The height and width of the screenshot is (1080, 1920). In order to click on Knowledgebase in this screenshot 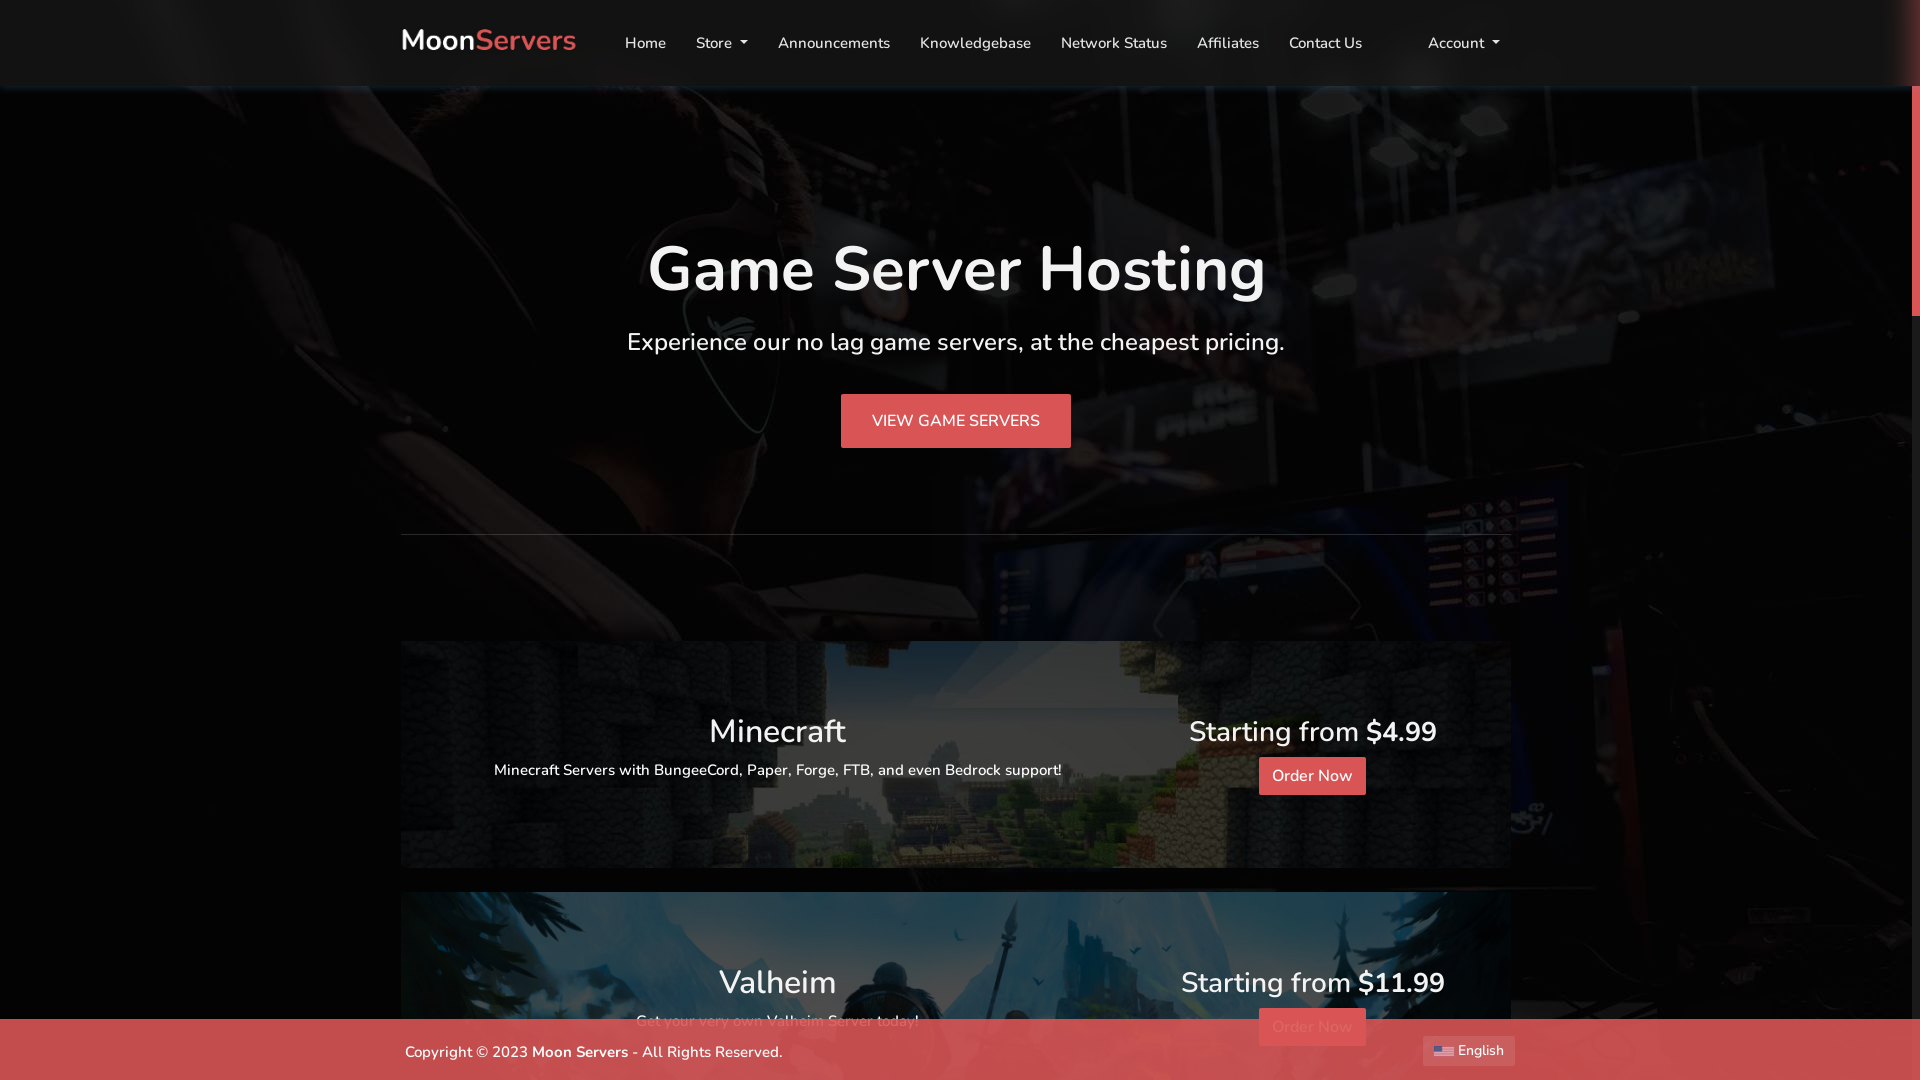, I will do `click(976, 43)`.